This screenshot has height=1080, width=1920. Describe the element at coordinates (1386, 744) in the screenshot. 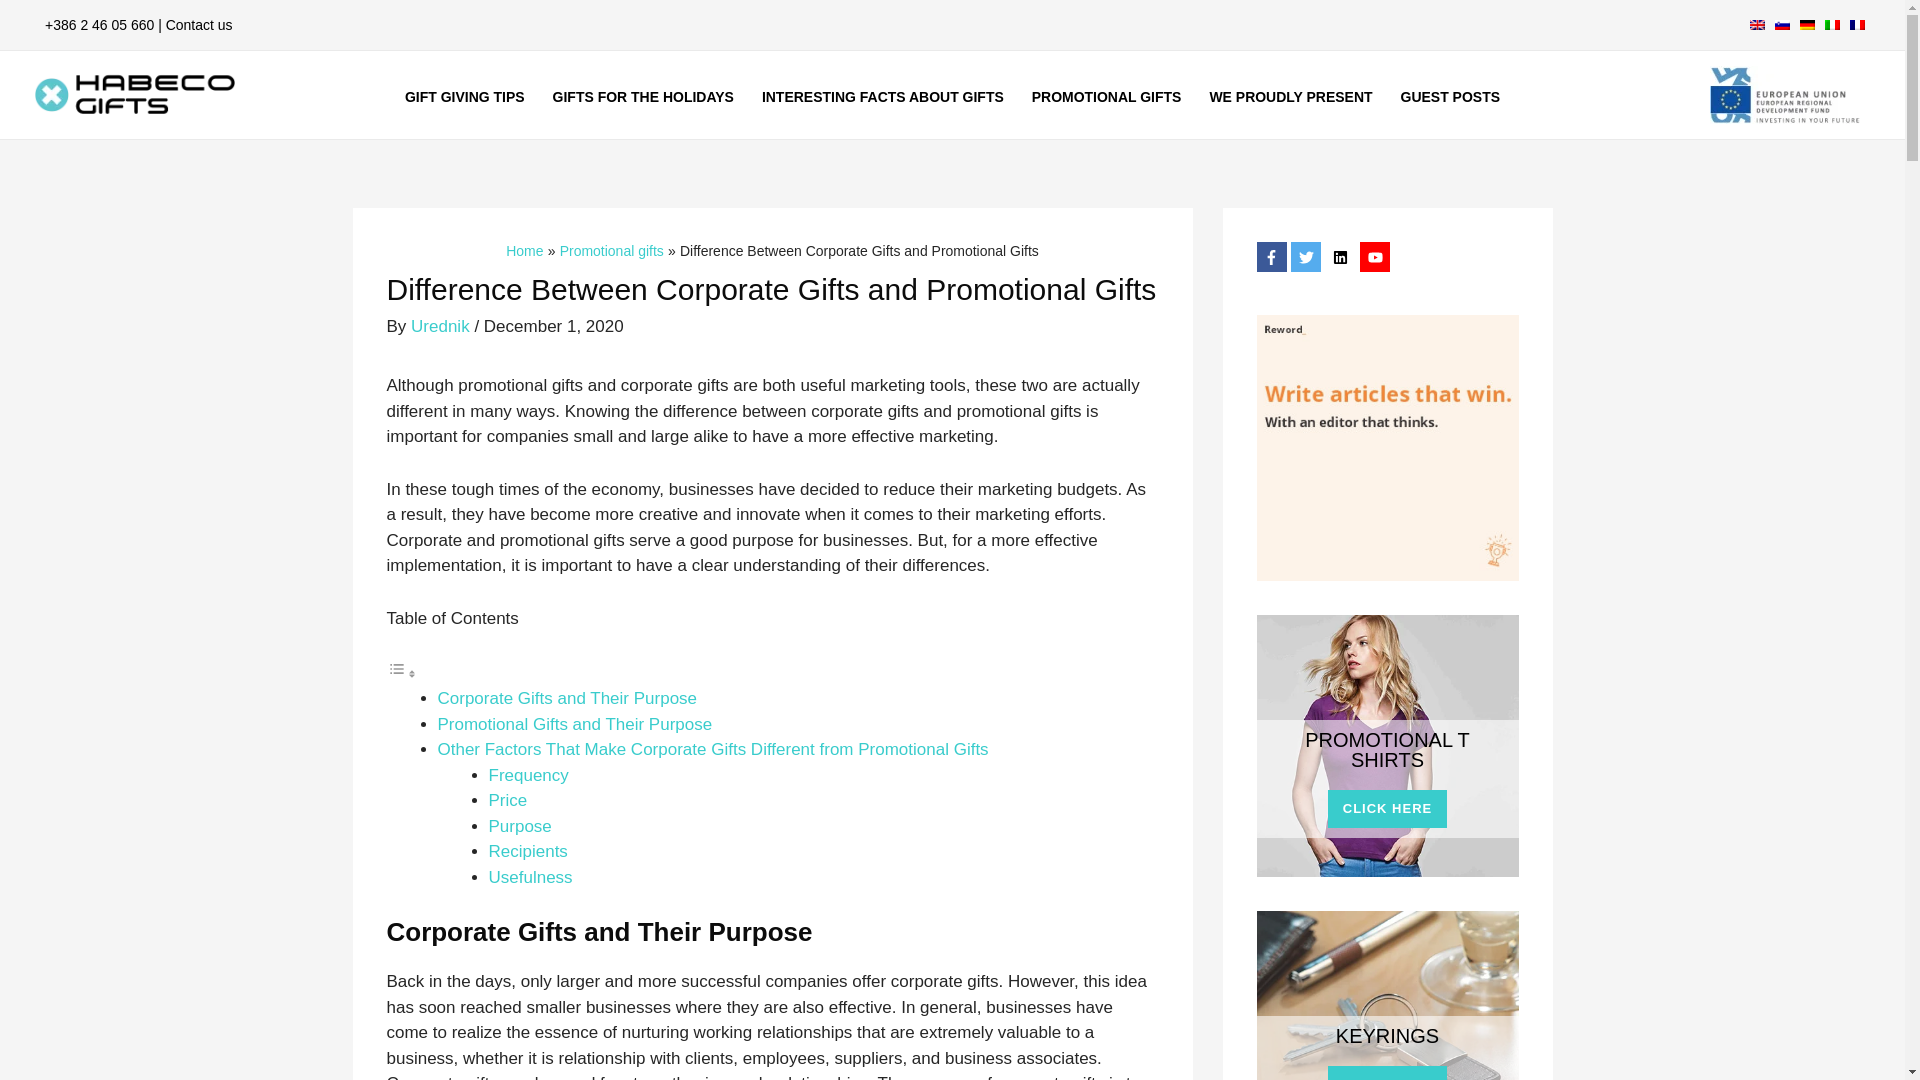

I see `Promotional T shirts` at that location.